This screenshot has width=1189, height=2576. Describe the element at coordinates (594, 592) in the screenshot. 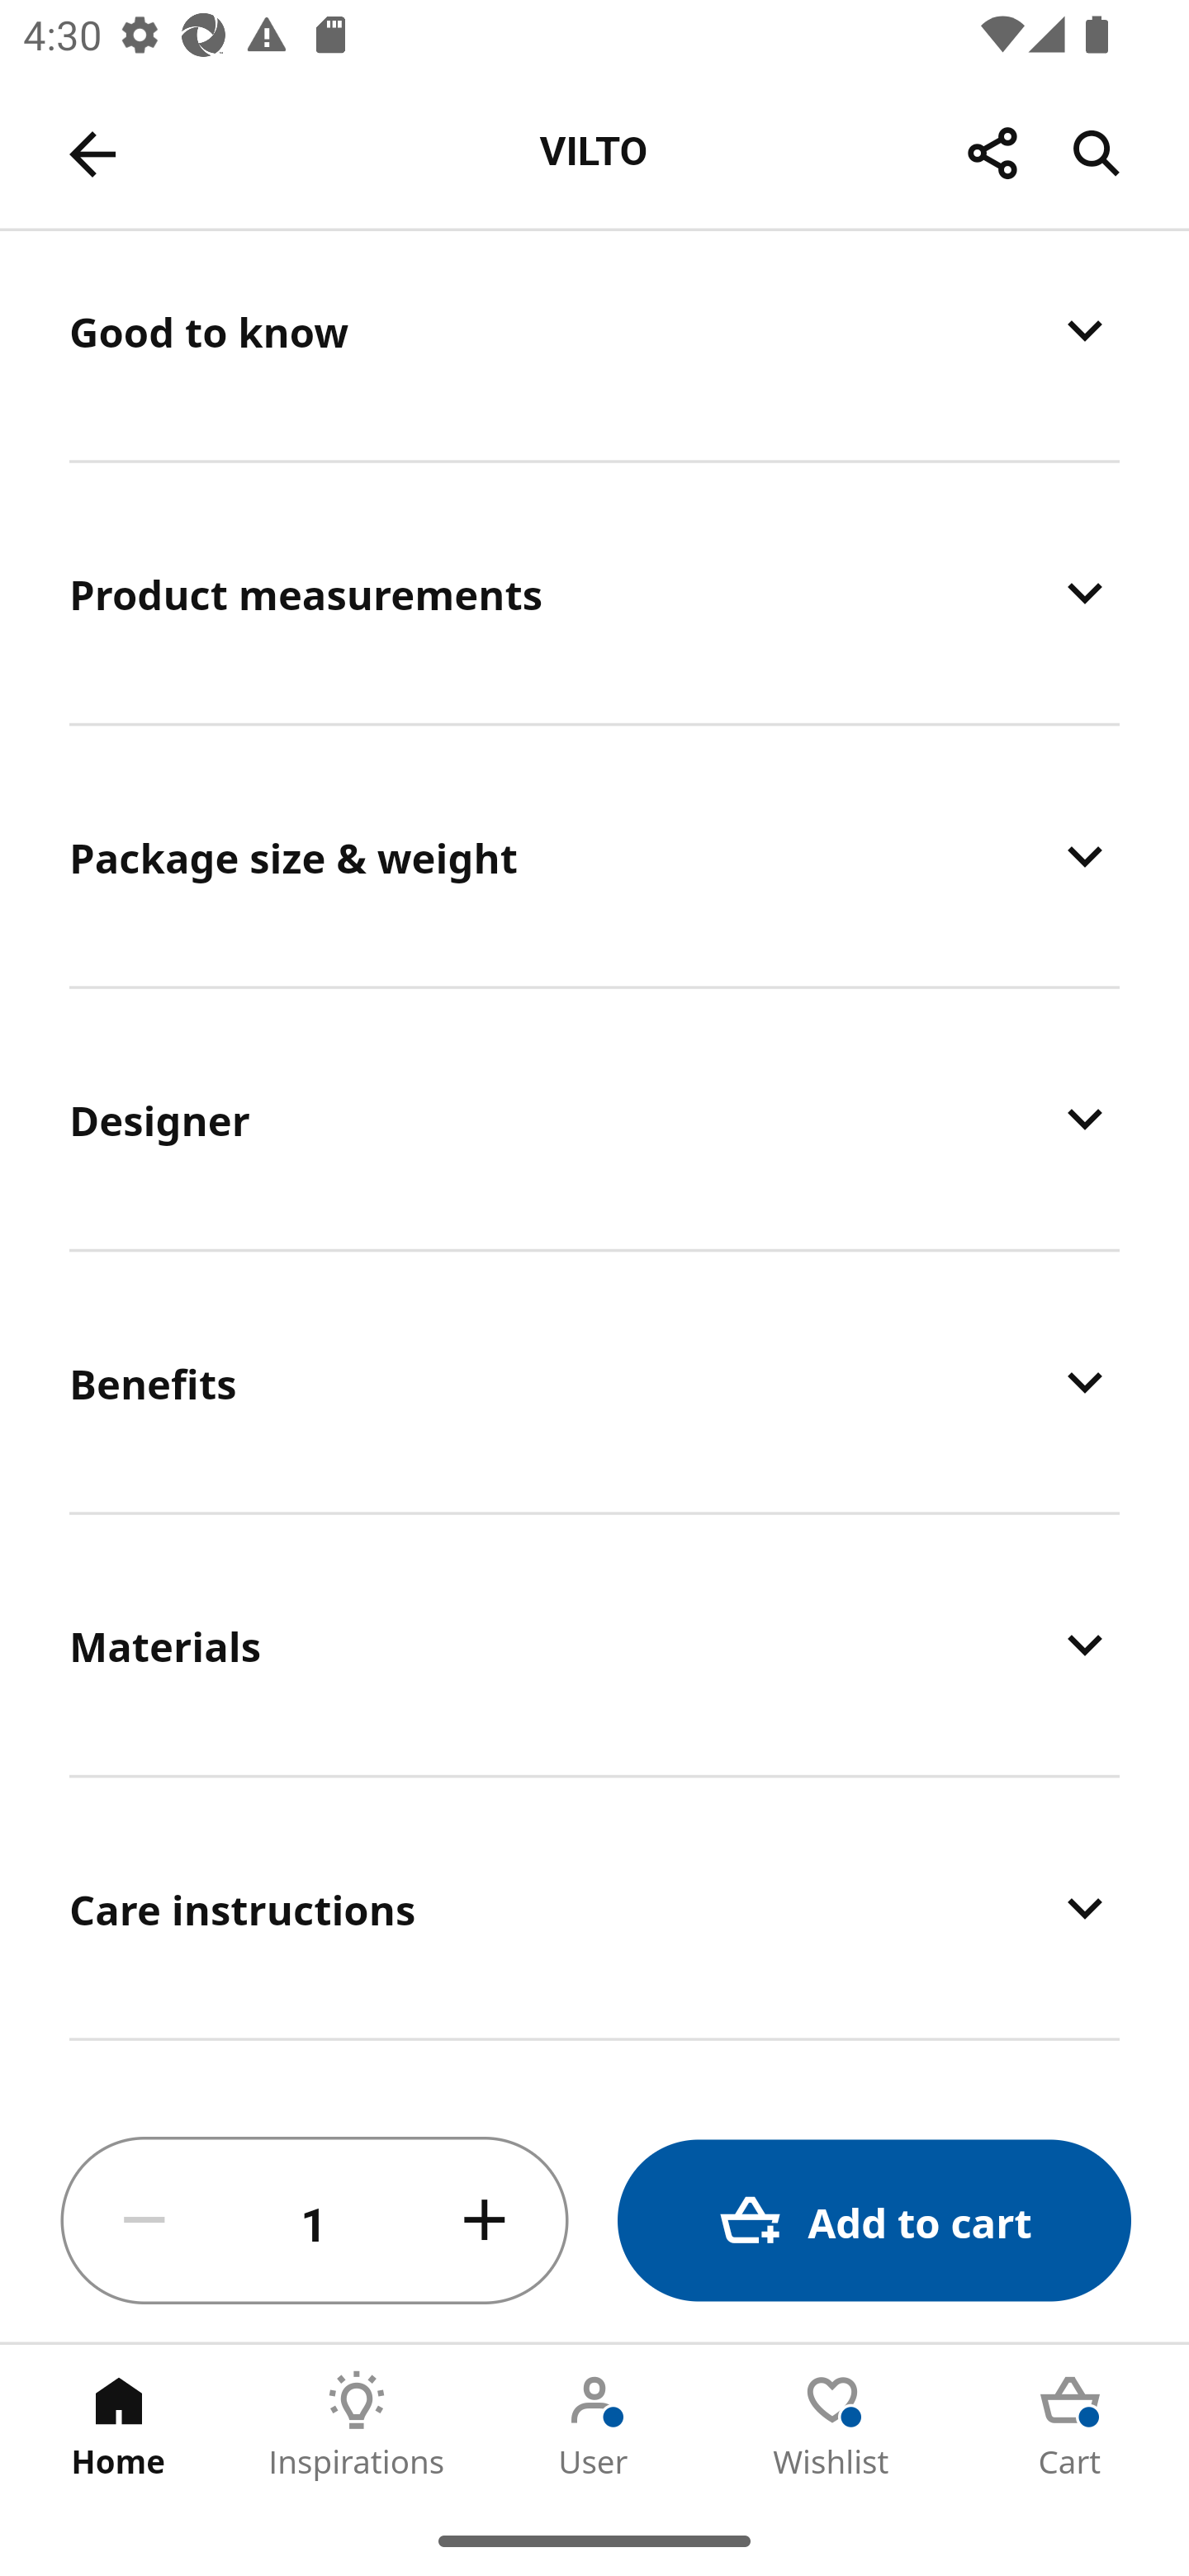

I see `Product measurements` at that location.